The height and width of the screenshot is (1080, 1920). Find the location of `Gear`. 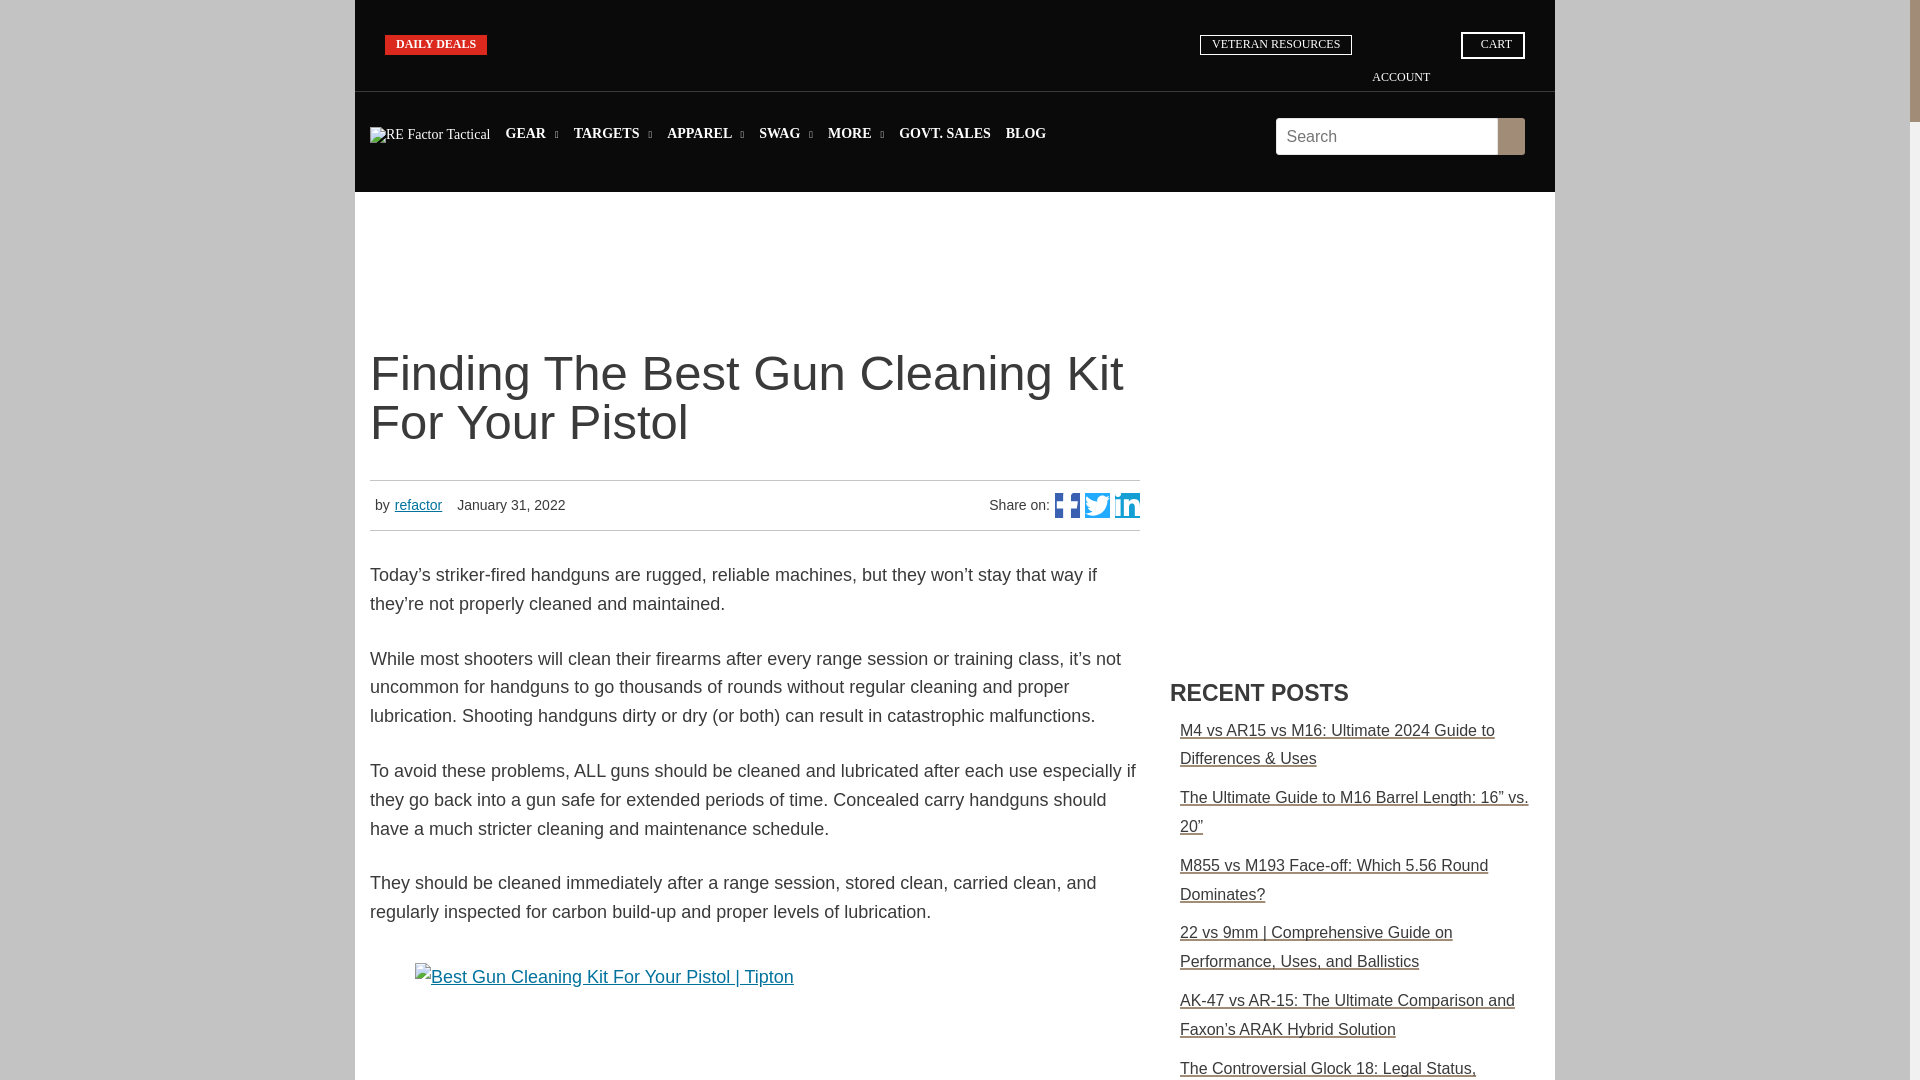

Gear is located at coordinates (532, 138).